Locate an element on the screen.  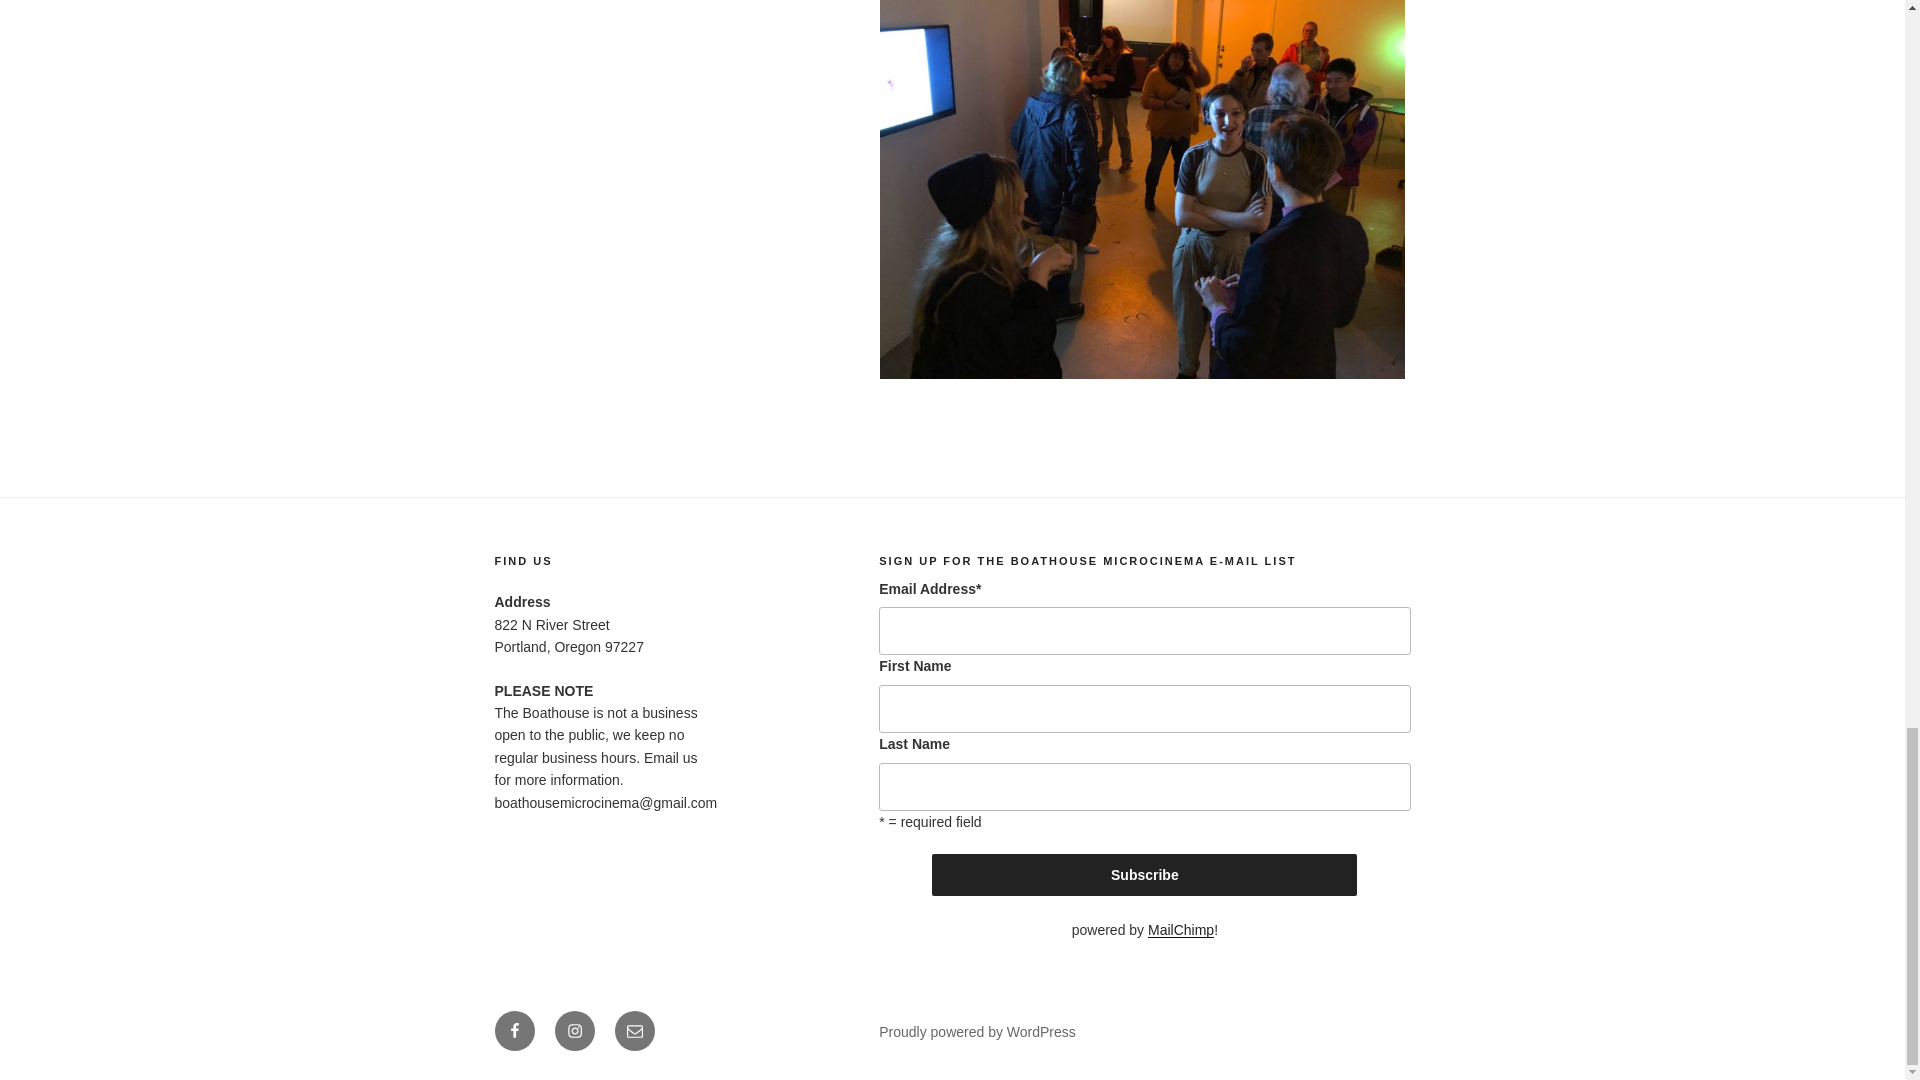
Instagram is located at coordinates (574, 1030).